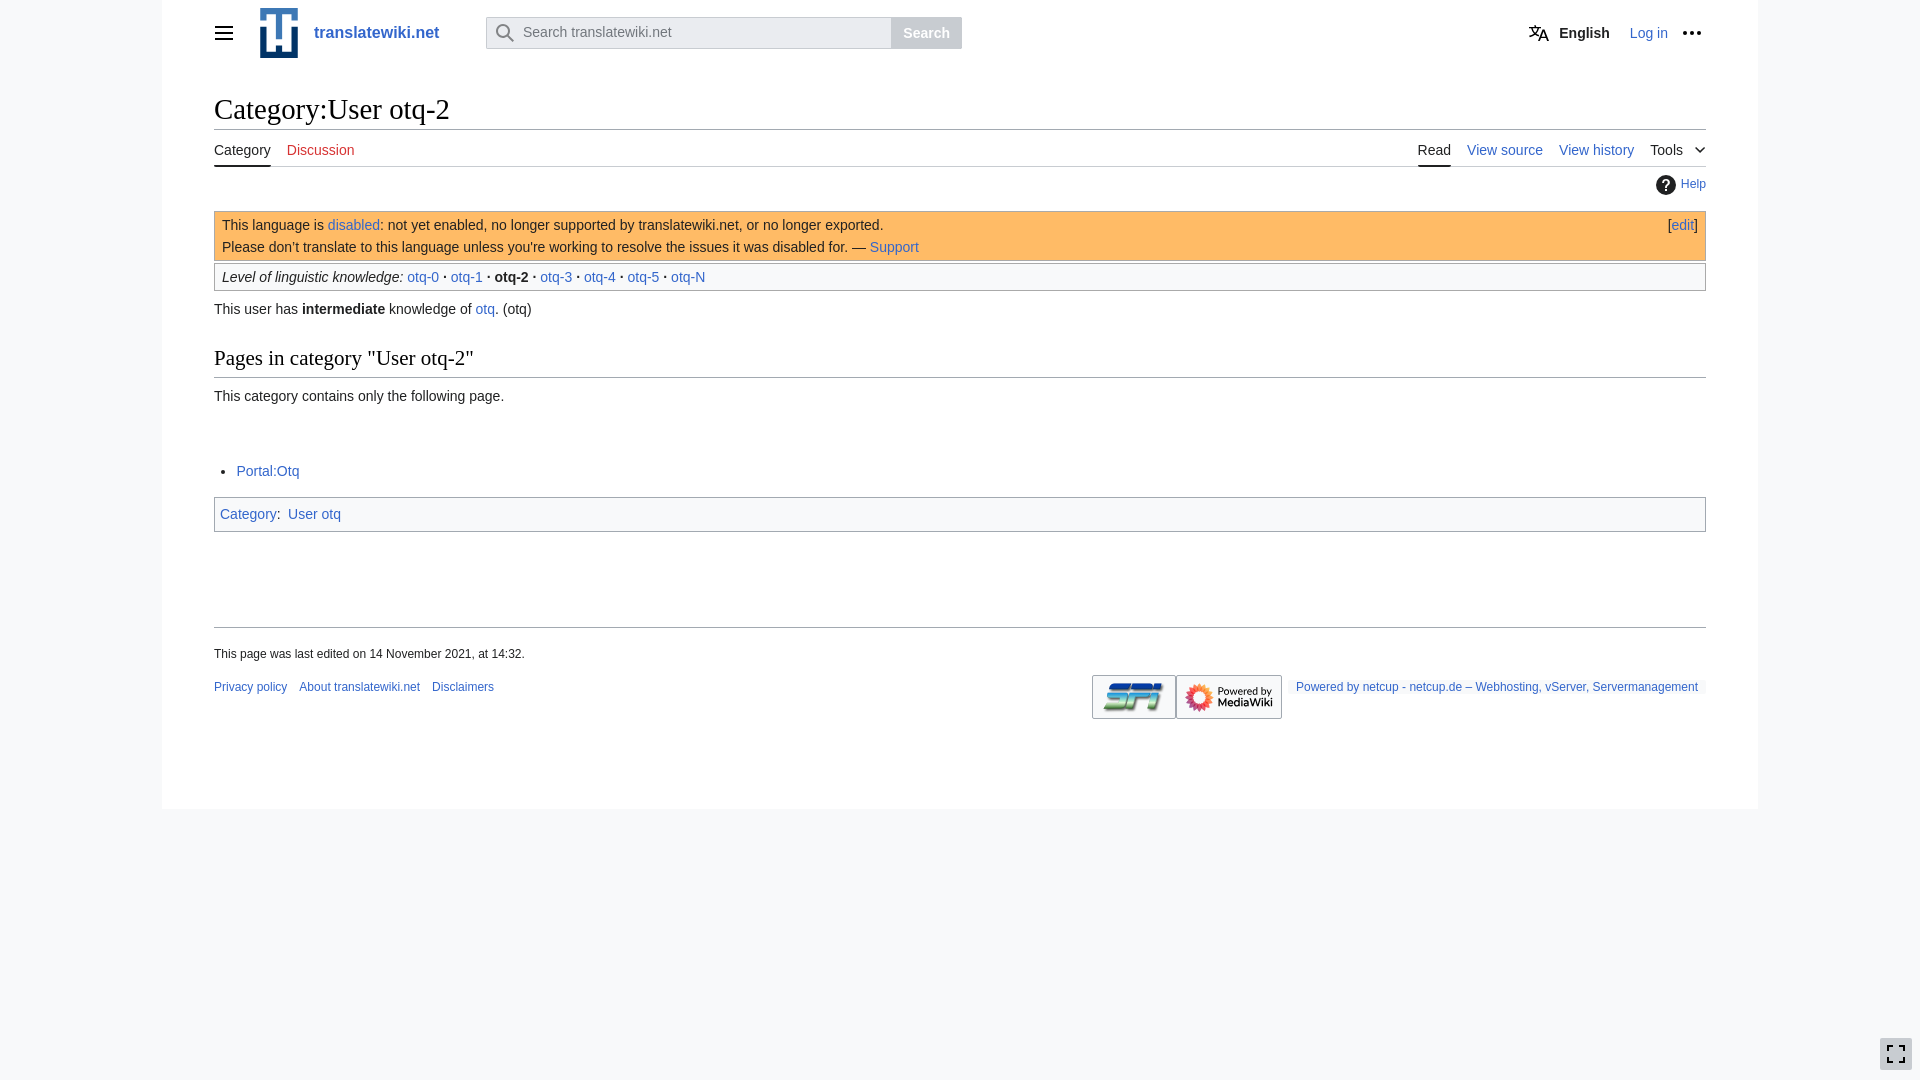  What do you see at coordinates (1504, 148) in the screenshot?
I see `View source` at bounding box center [1504, 148].